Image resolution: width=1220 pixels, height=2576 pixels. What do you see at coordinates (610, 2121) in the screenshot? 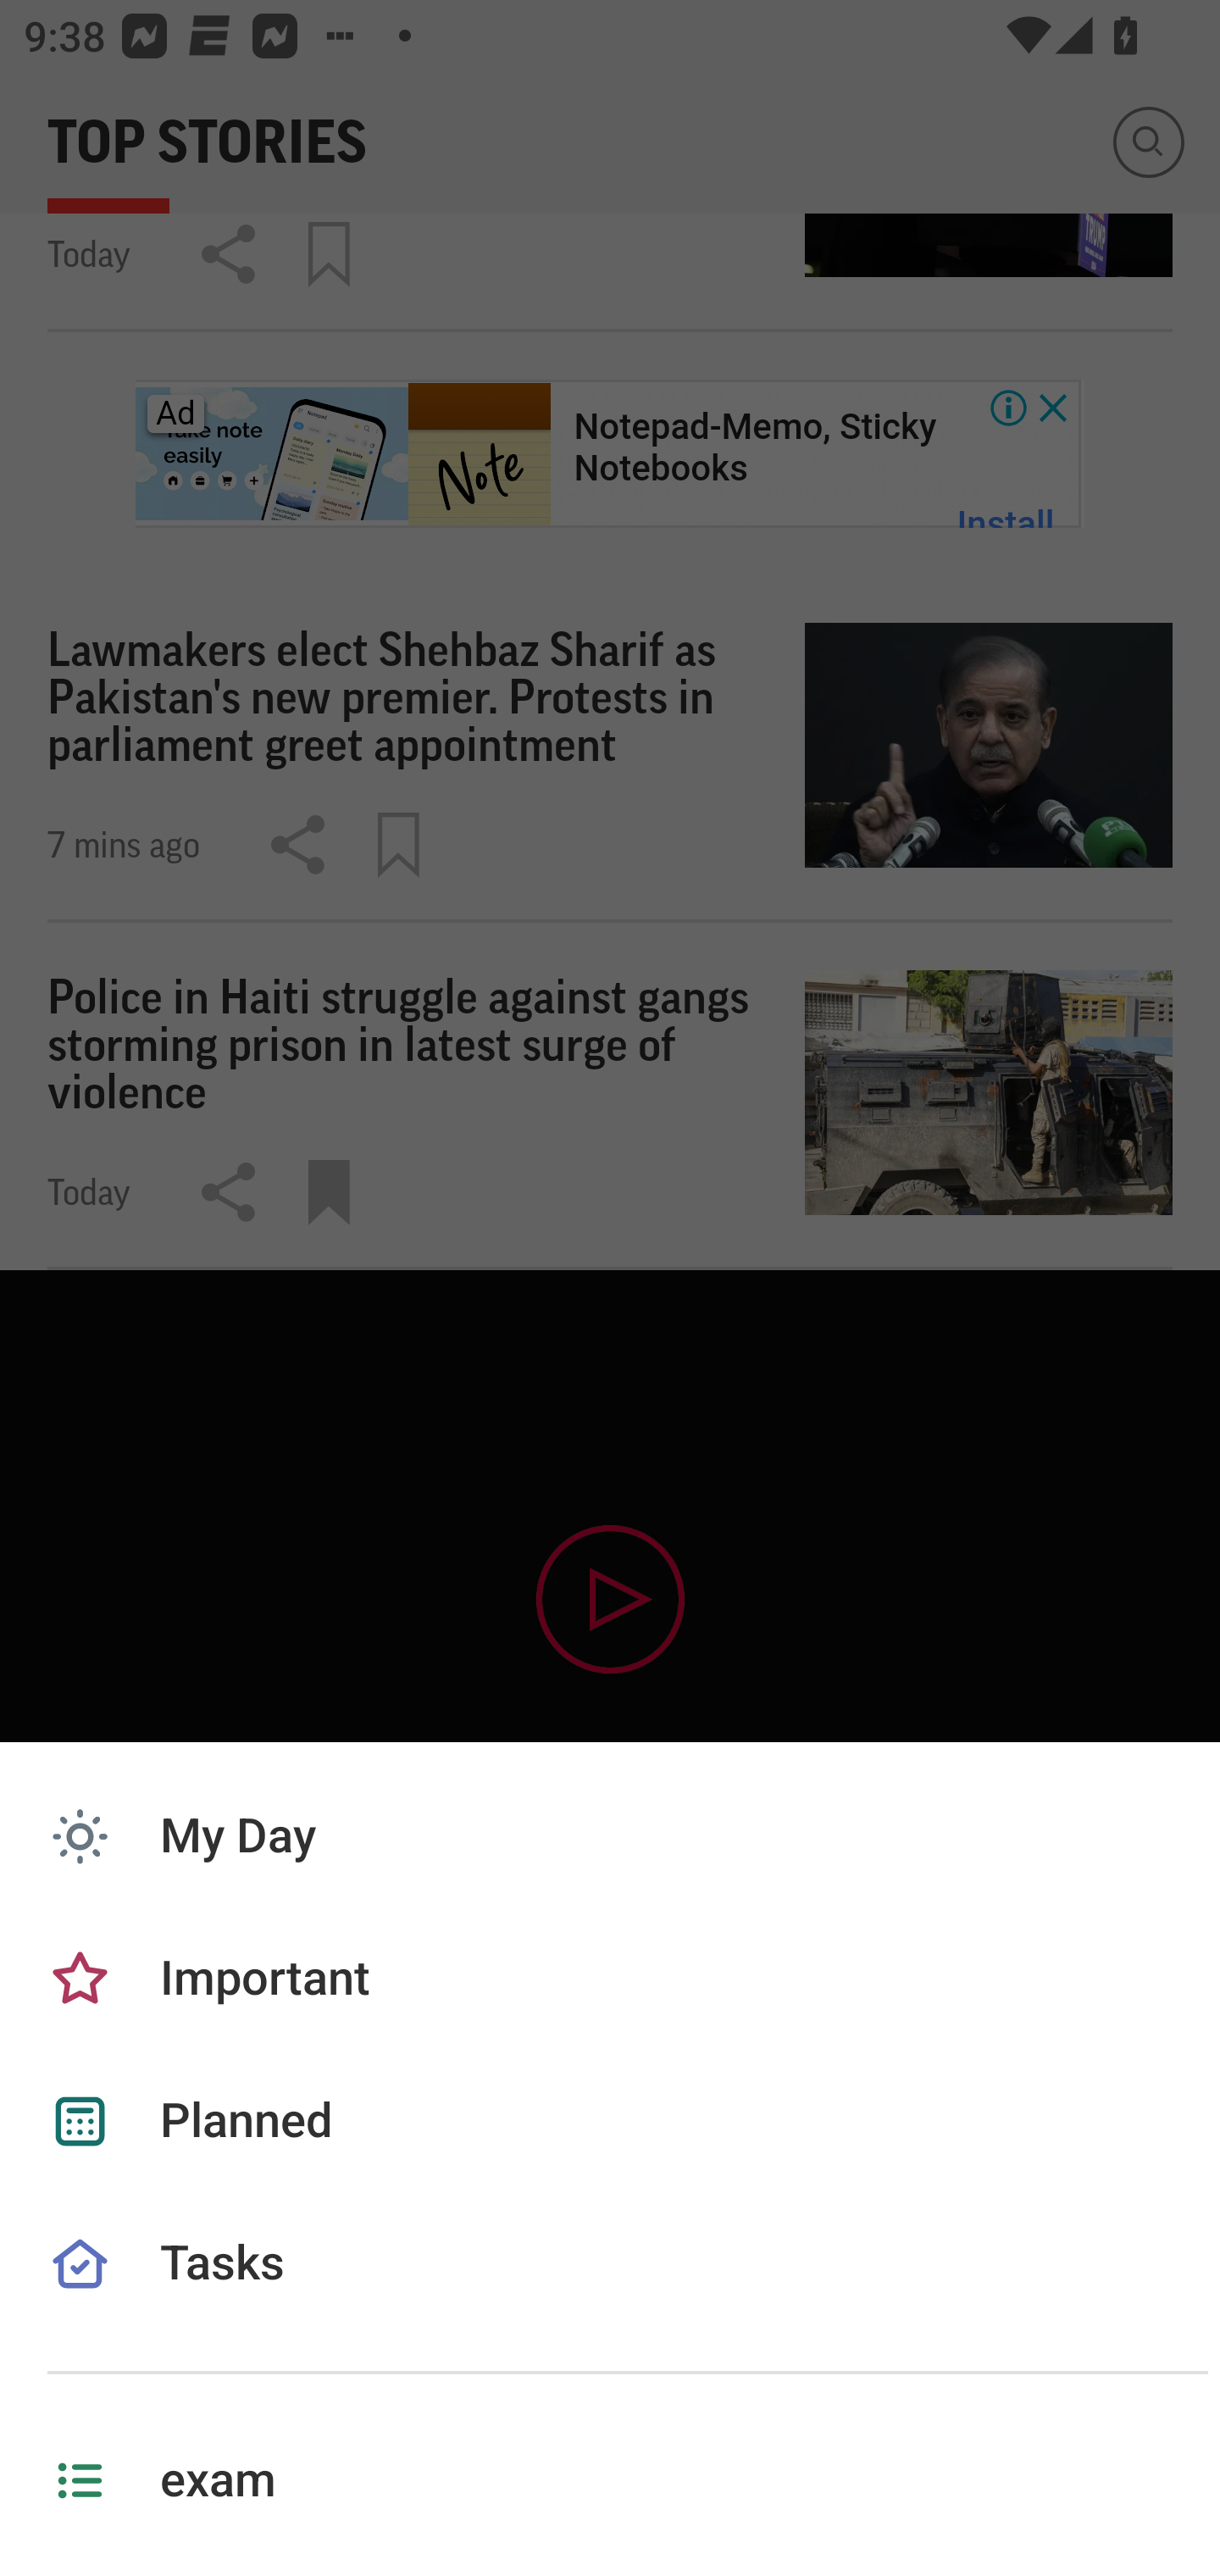
I see `Planned, 0 tasks Planned` at bounding box center [610, 2121].